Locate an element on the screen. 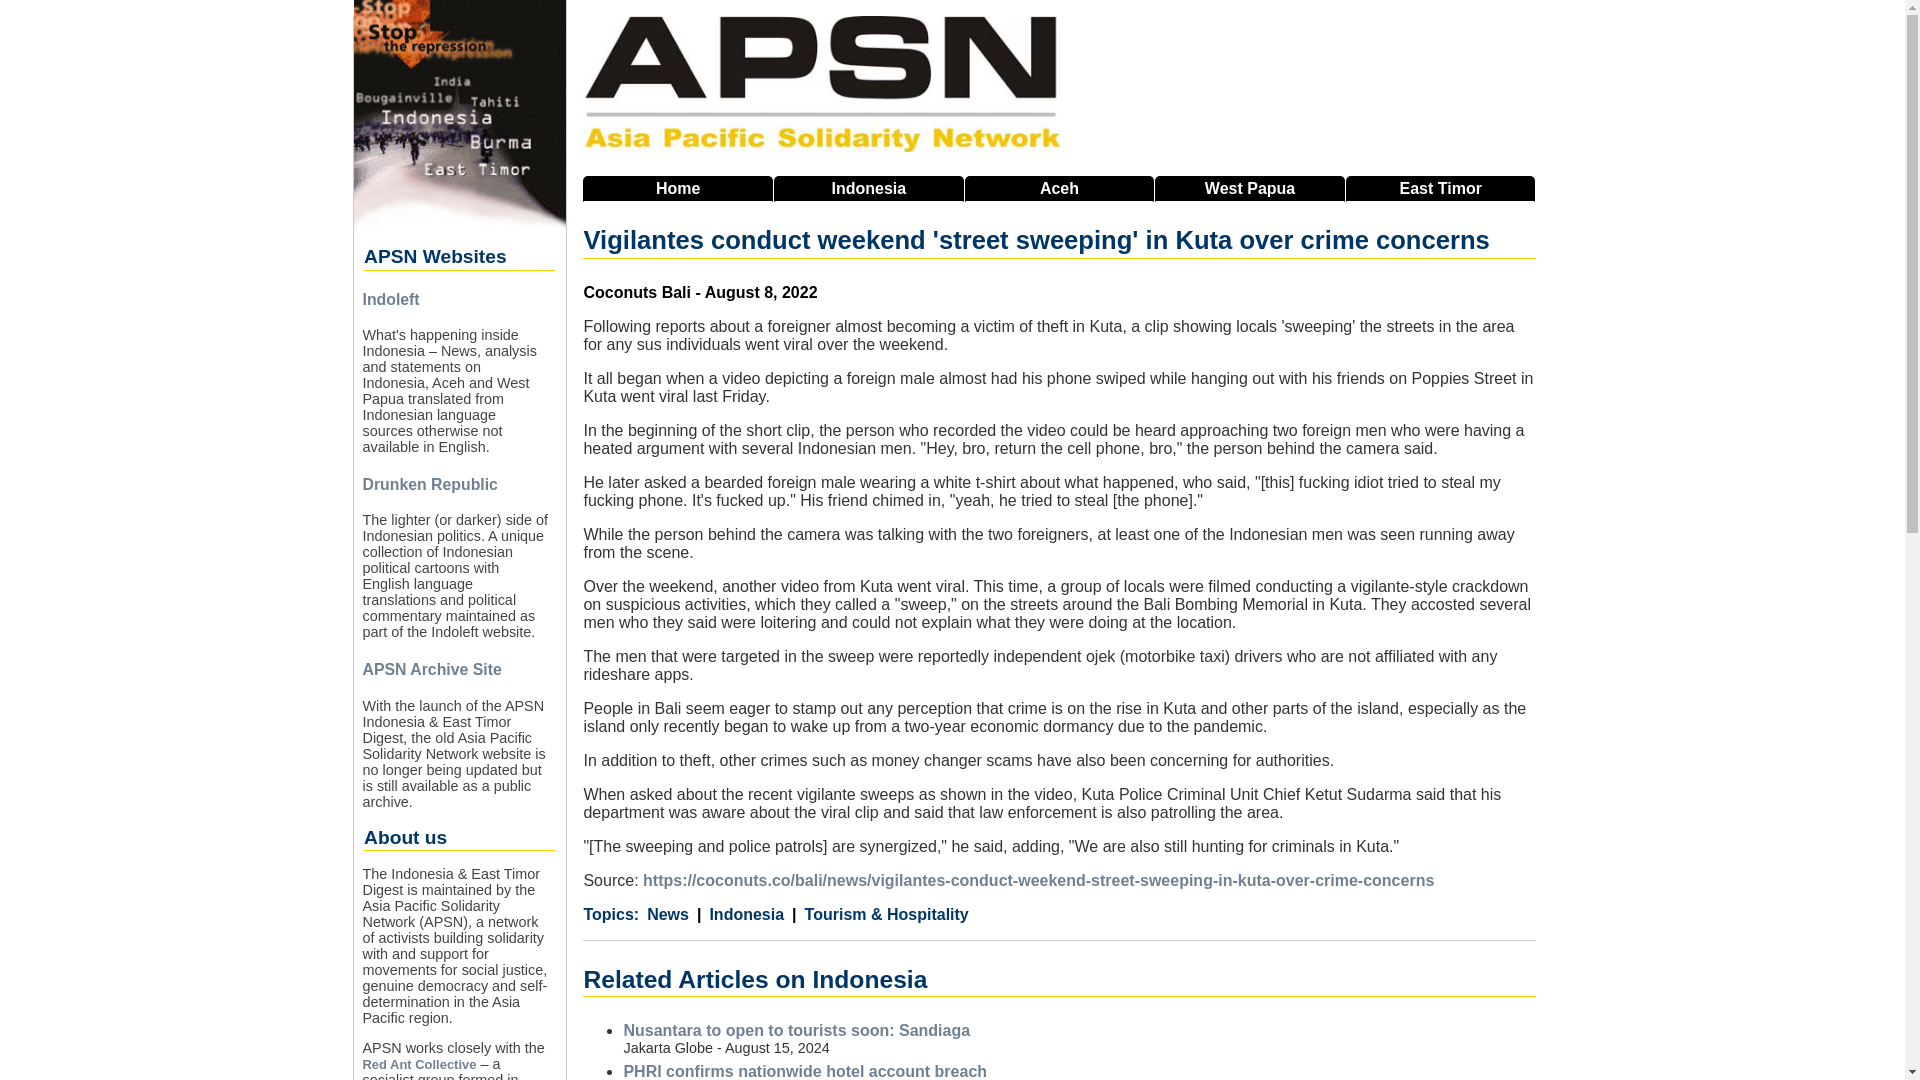 The width and height of the screenshot is (1920, 1080). Indonesia is located at coordinates (740, 915).